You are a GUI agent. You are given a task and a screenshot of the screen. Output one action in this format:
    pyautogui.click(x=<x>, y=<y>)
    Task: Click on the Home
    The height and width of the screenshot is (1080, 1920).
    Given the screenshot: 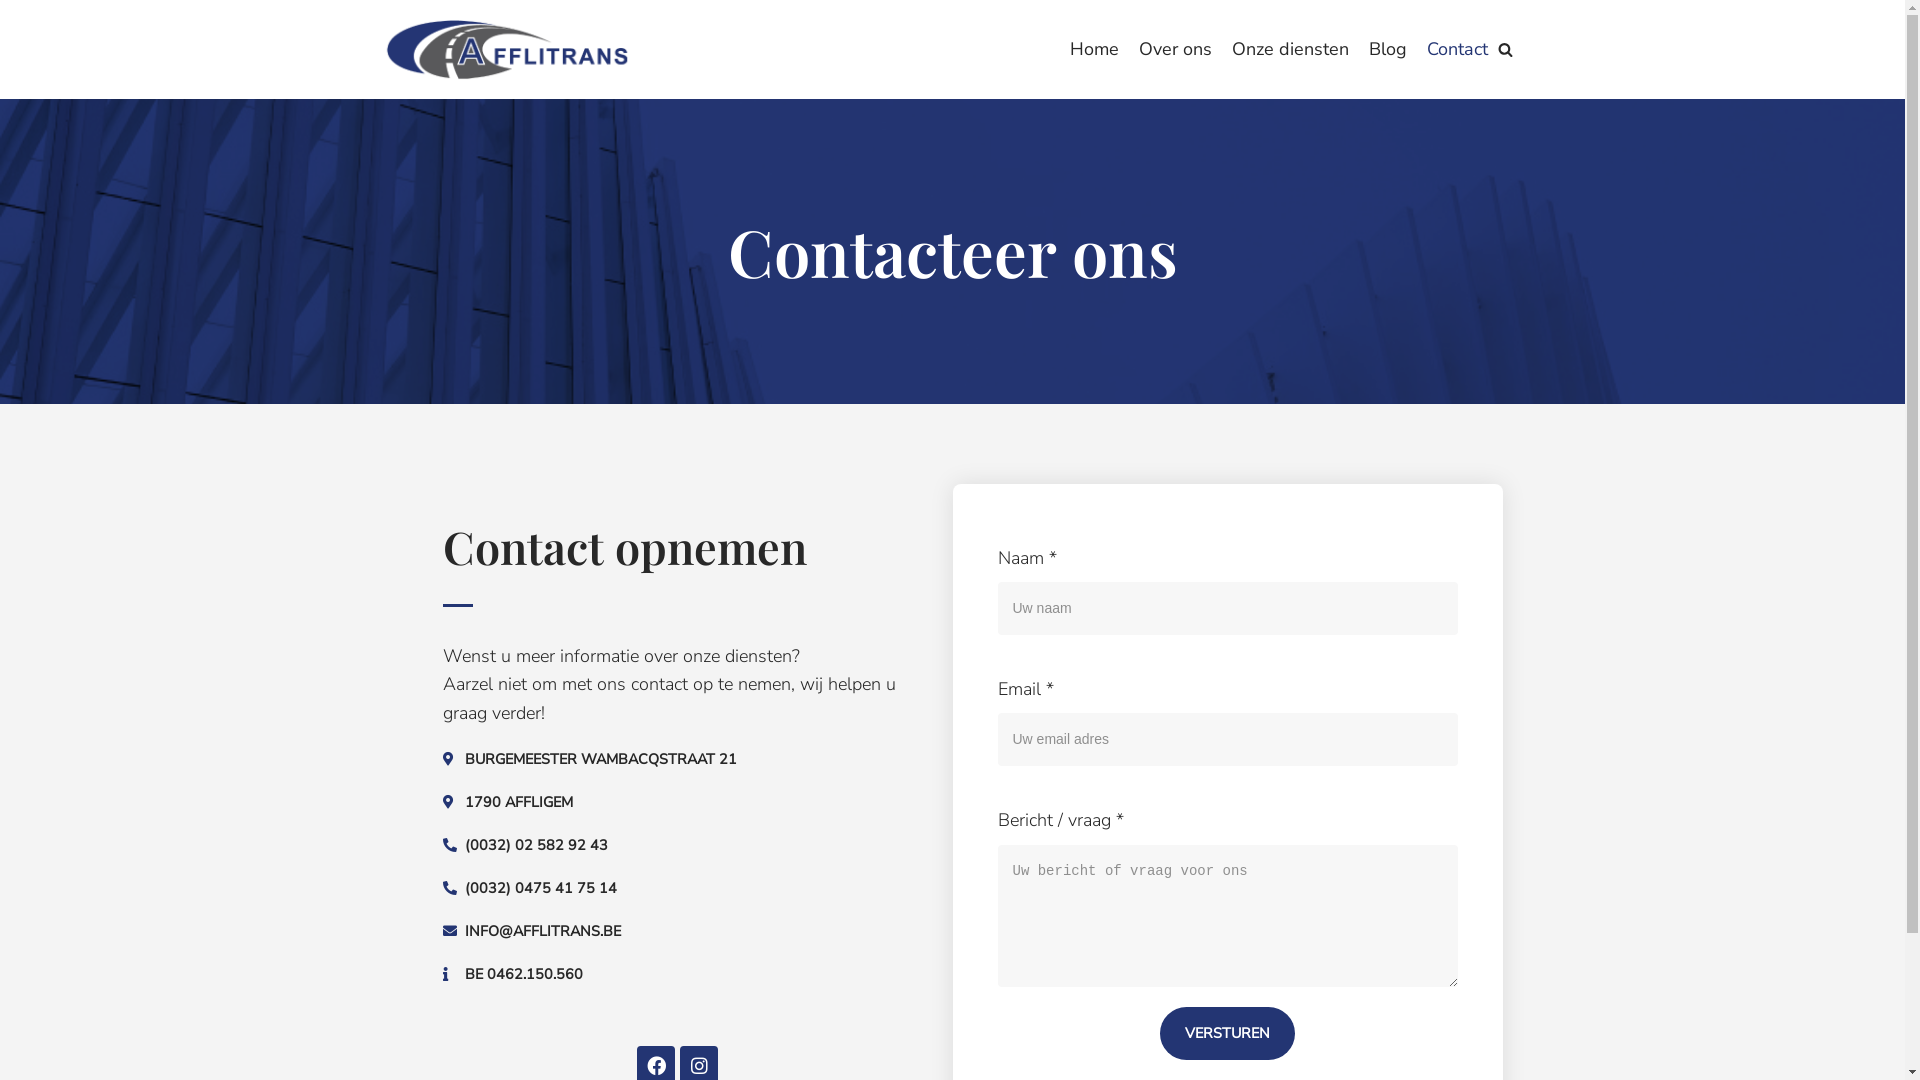 What is the action you would take?
    pyautogui.click(x=1094, y=50)
    